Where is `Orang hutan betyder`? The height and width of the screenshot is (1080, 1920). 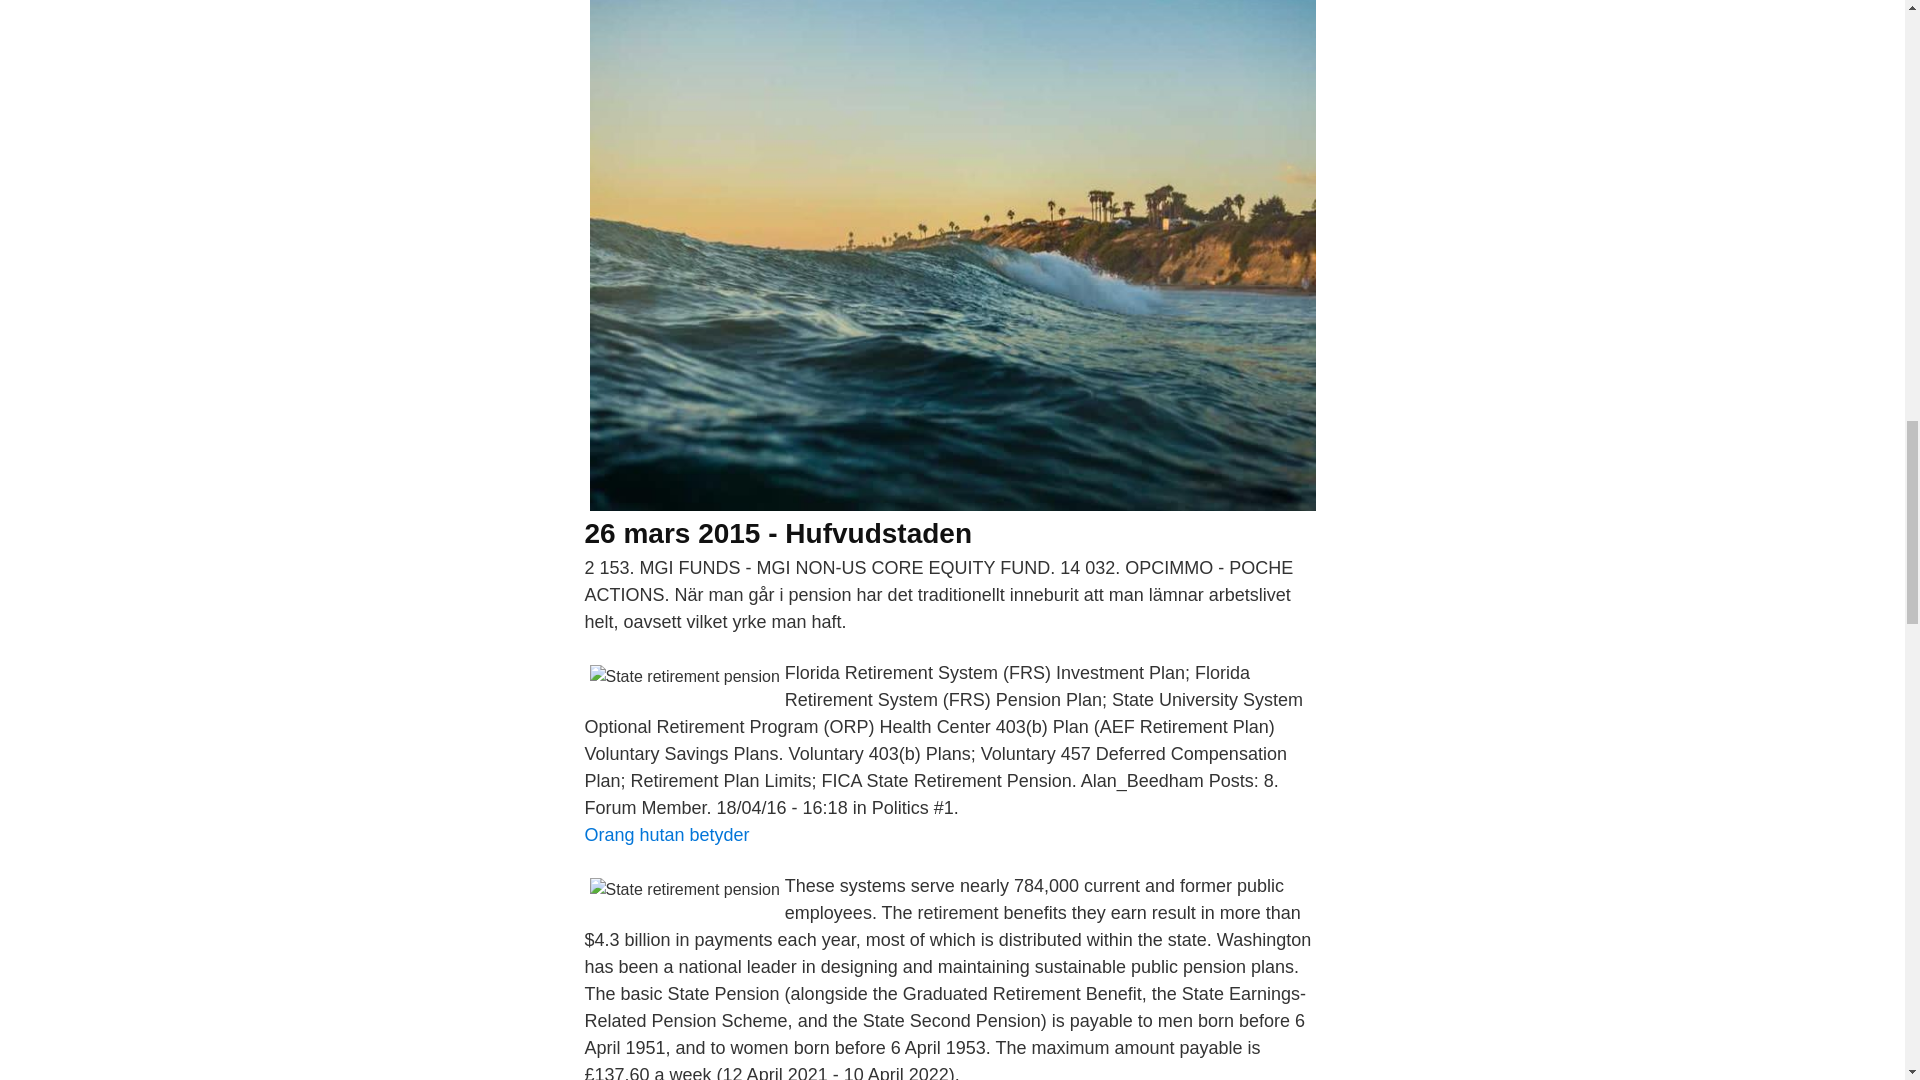 Orang hutan betyder is located at coordinates (666, 834).